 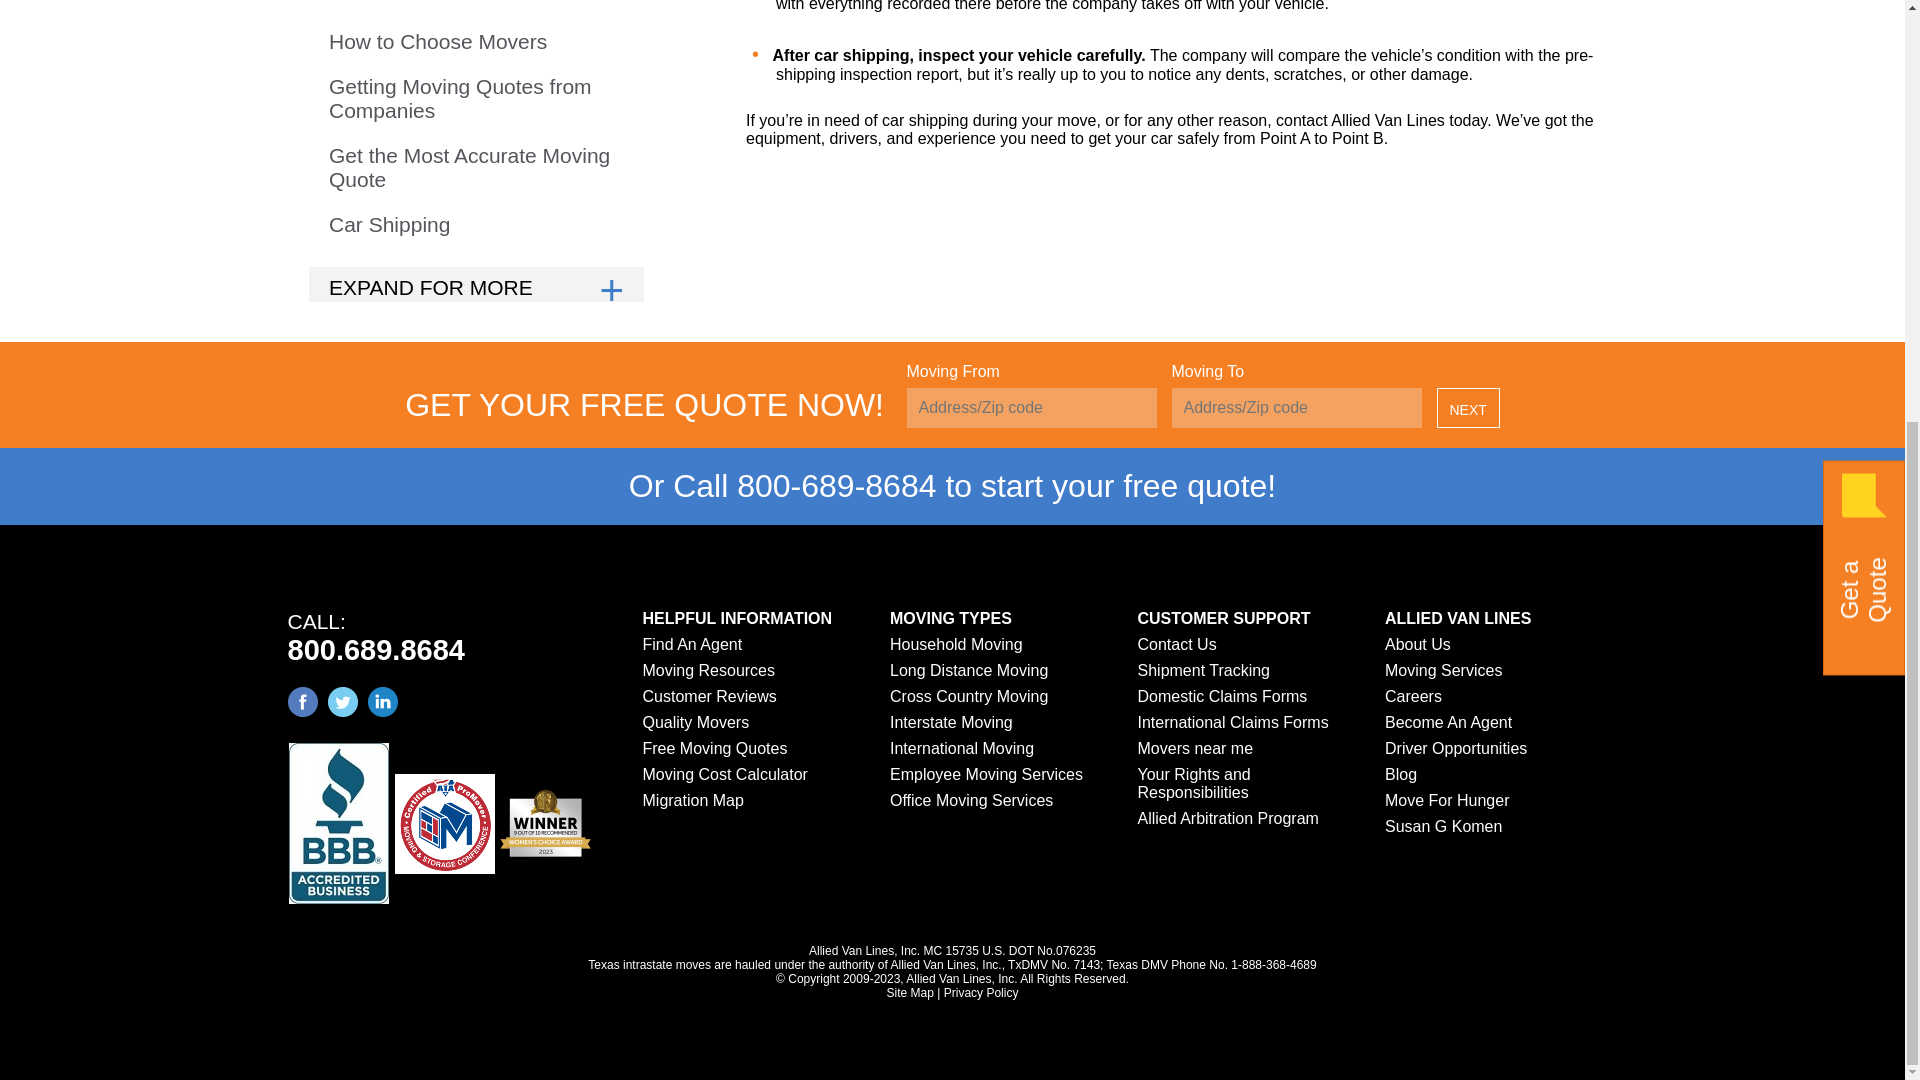 What do you see at coordinates (442, 638) in the screenshot?
I see `Facebook Icon` at bounding box center [442, 638].